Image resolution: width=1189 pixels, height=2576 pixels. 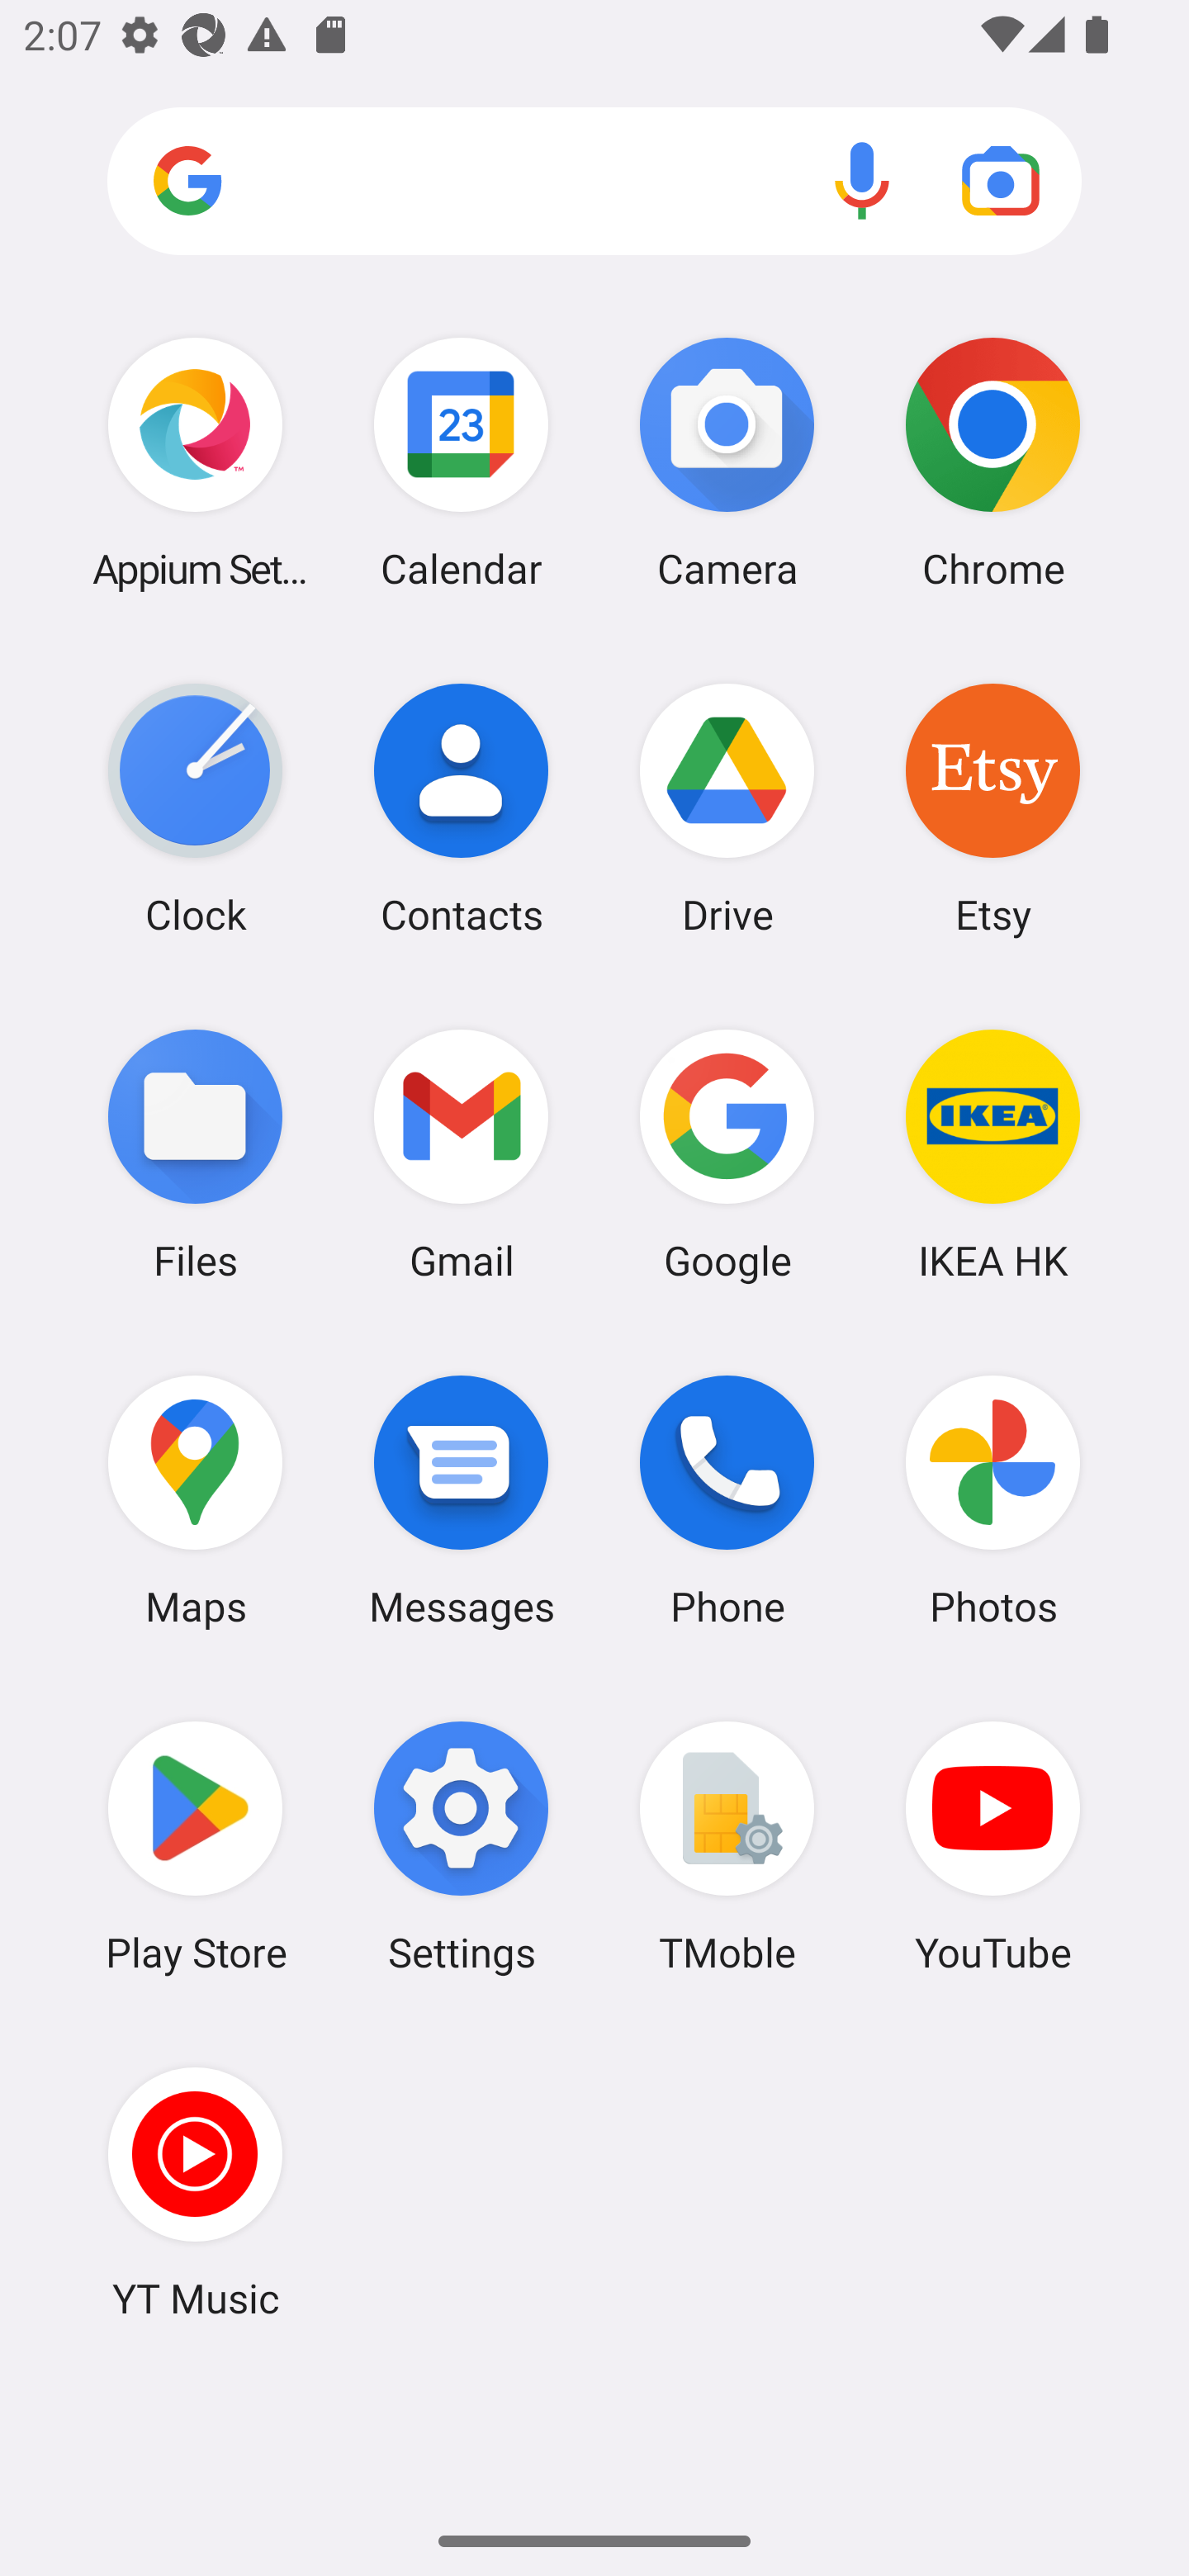 I want to click on Appium Settings, so click(x=195, y=462).